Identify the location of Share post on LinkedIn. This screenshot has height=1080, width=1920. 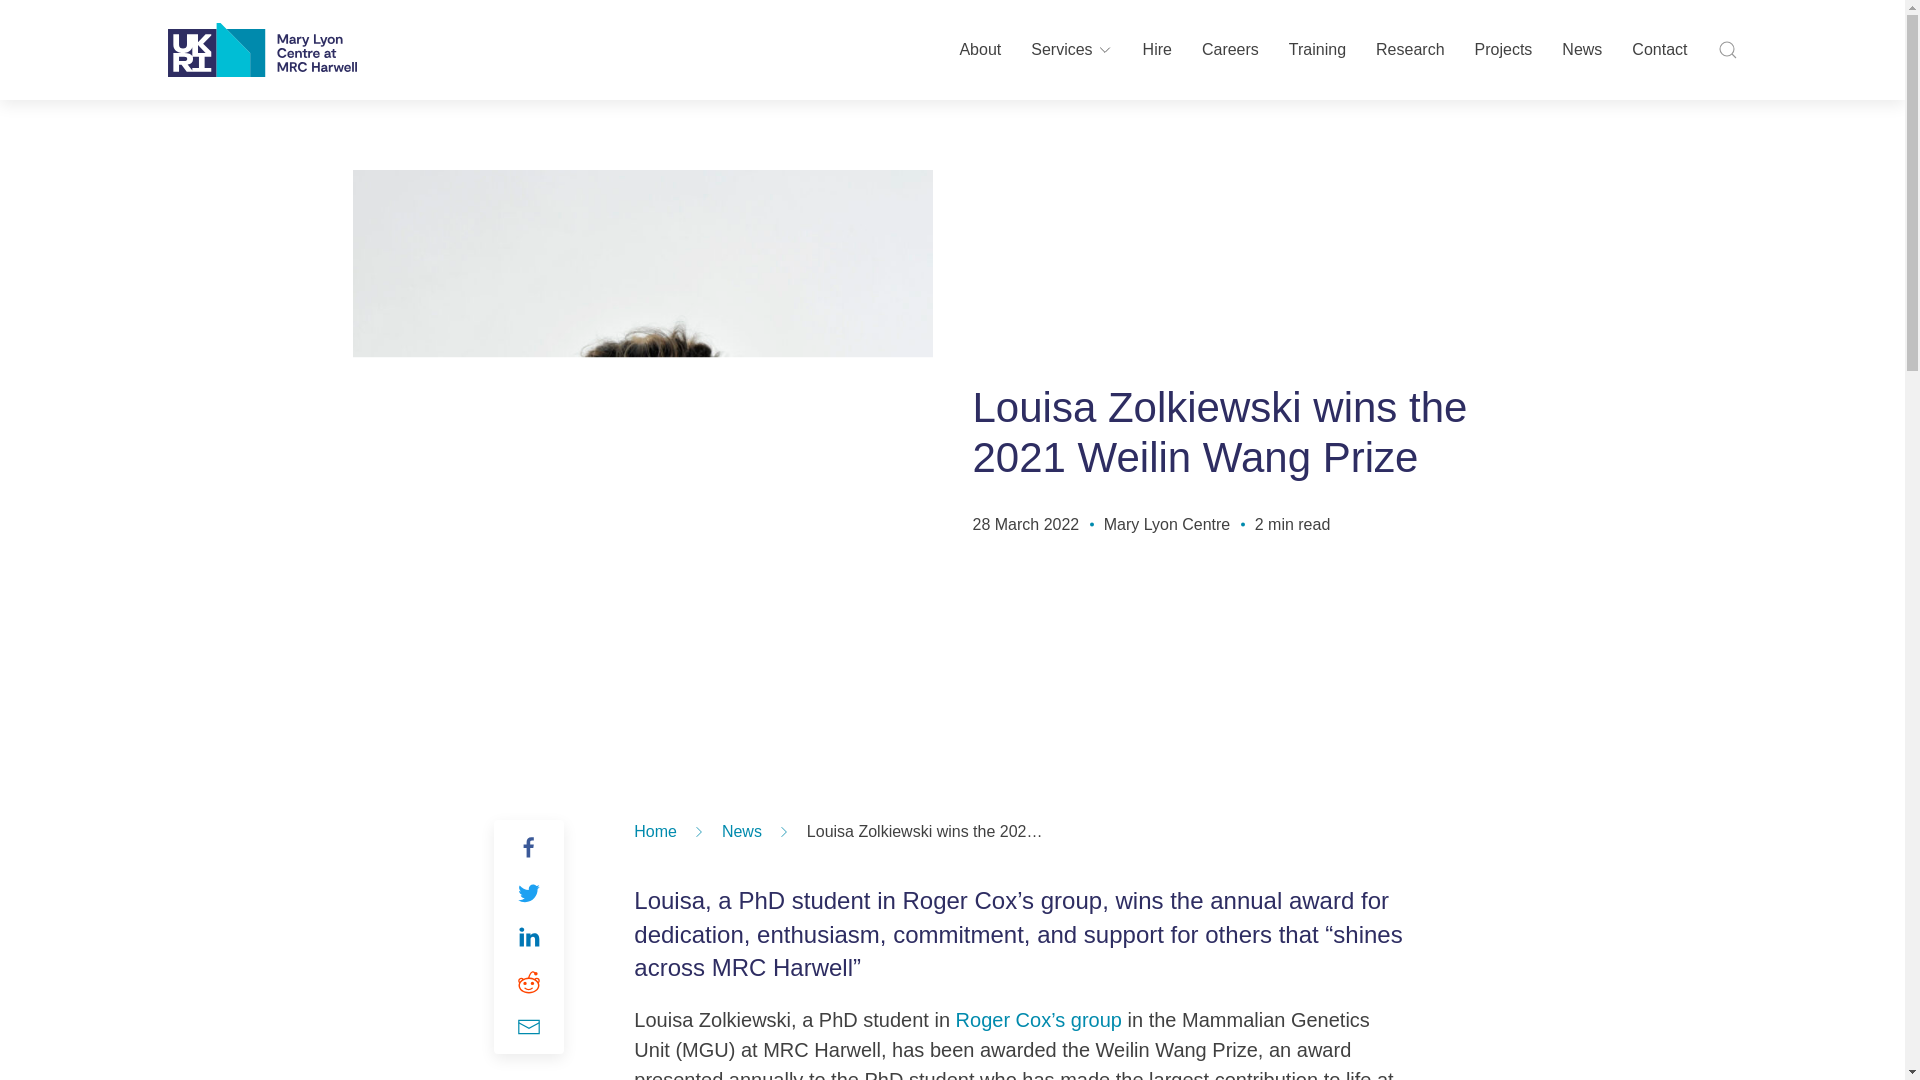
(528, 936).